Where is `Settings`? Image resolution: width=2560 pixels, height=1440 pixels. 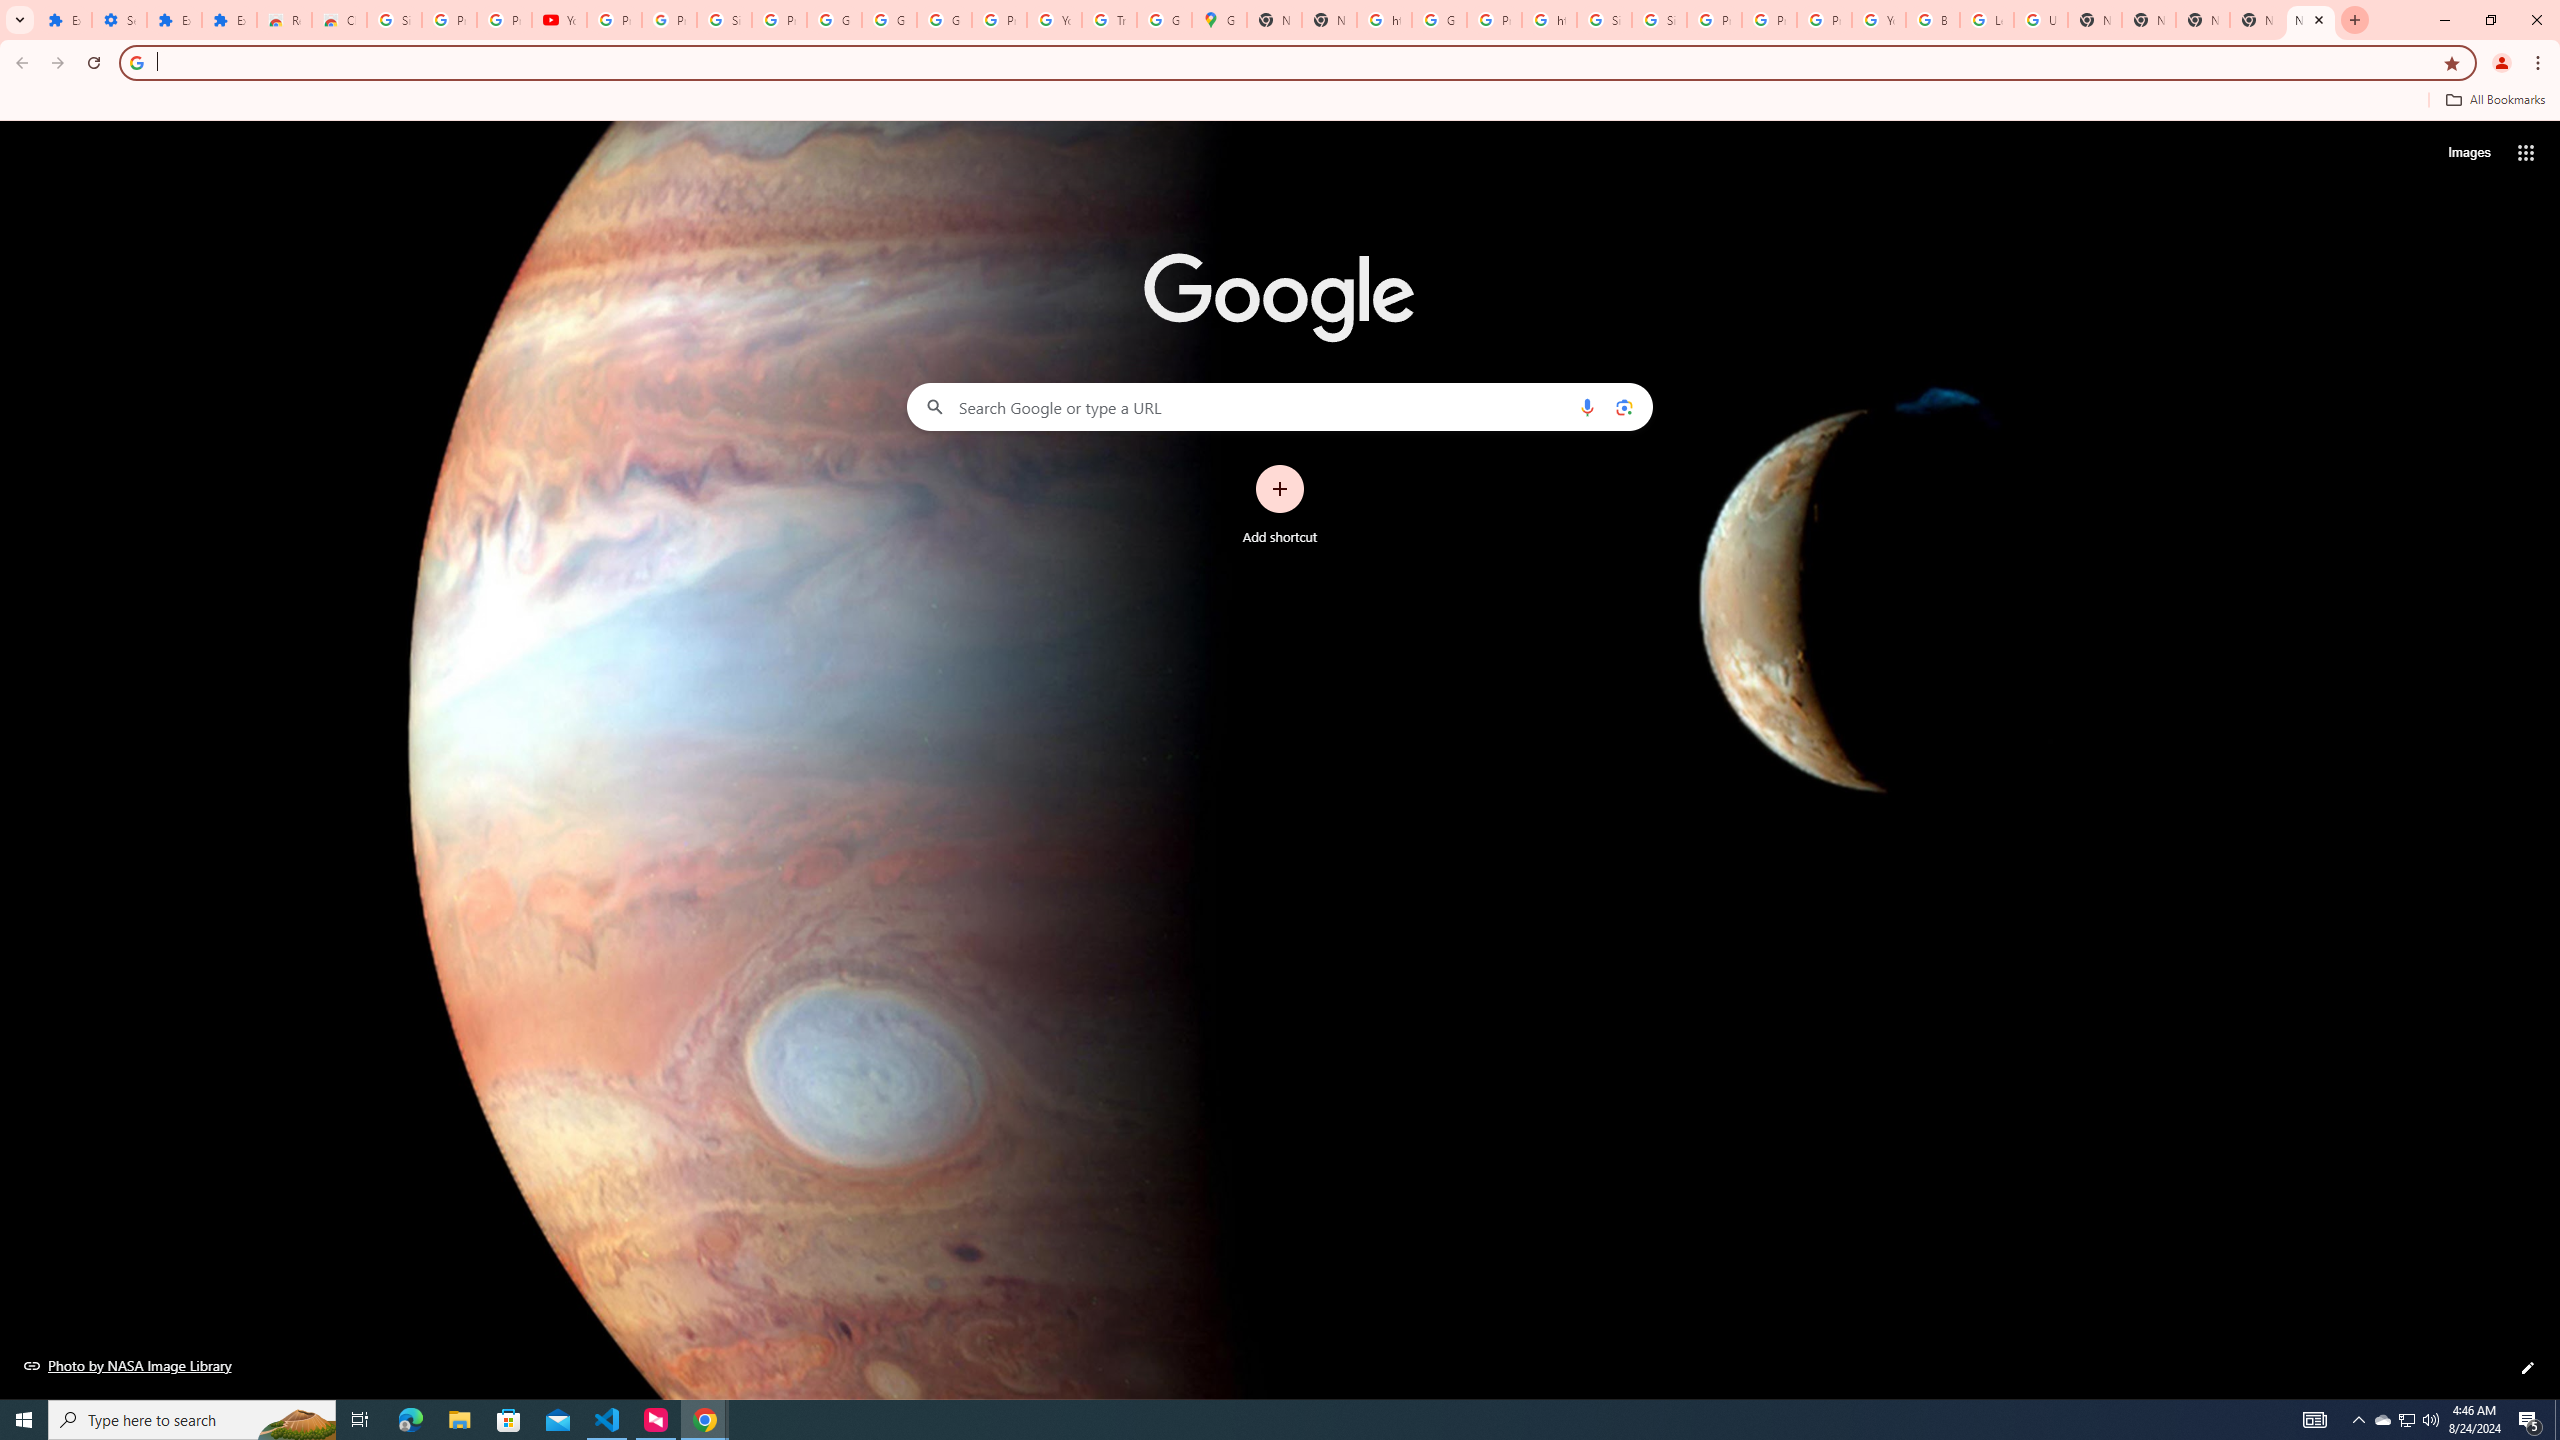
Settings is located at coordinates (118, 20).